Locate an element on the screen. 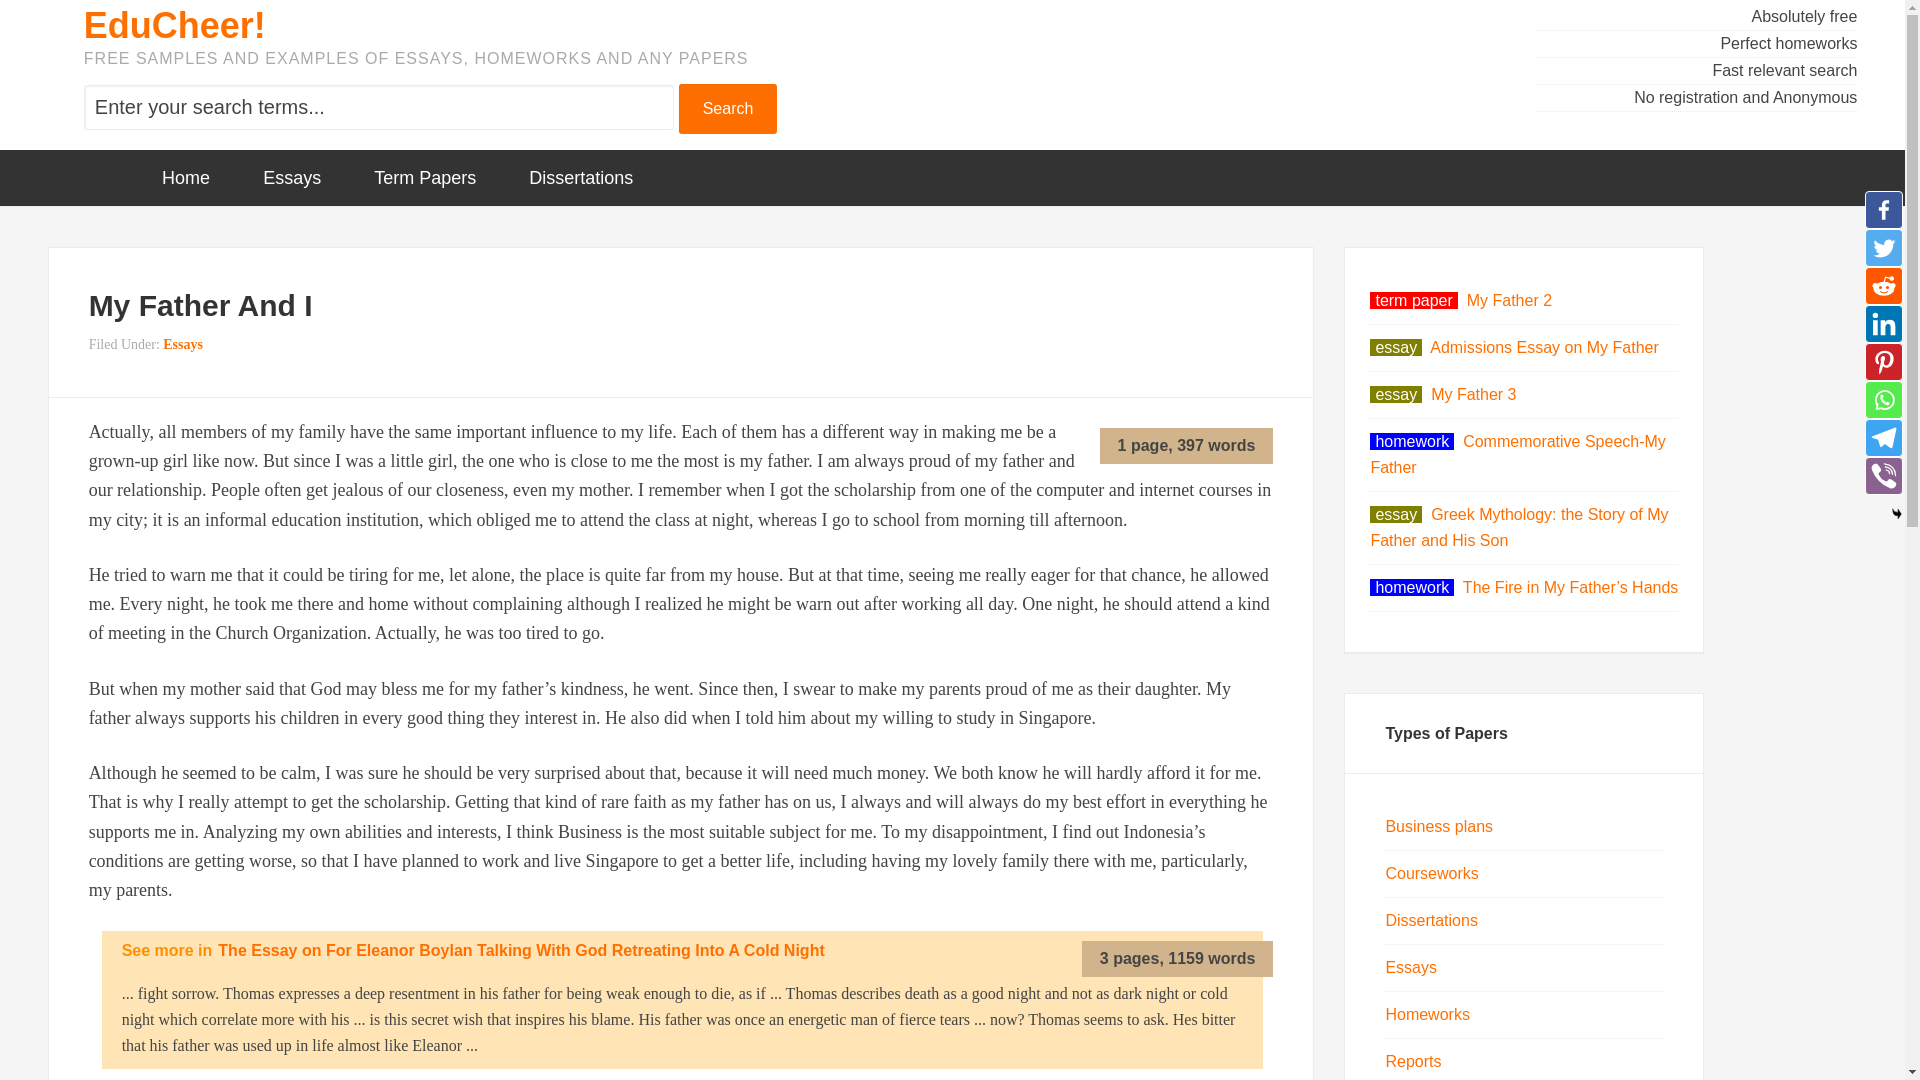 The width and height of the screenshot is (1920, 1080). Dissertations is located at coordinates (580, 178).